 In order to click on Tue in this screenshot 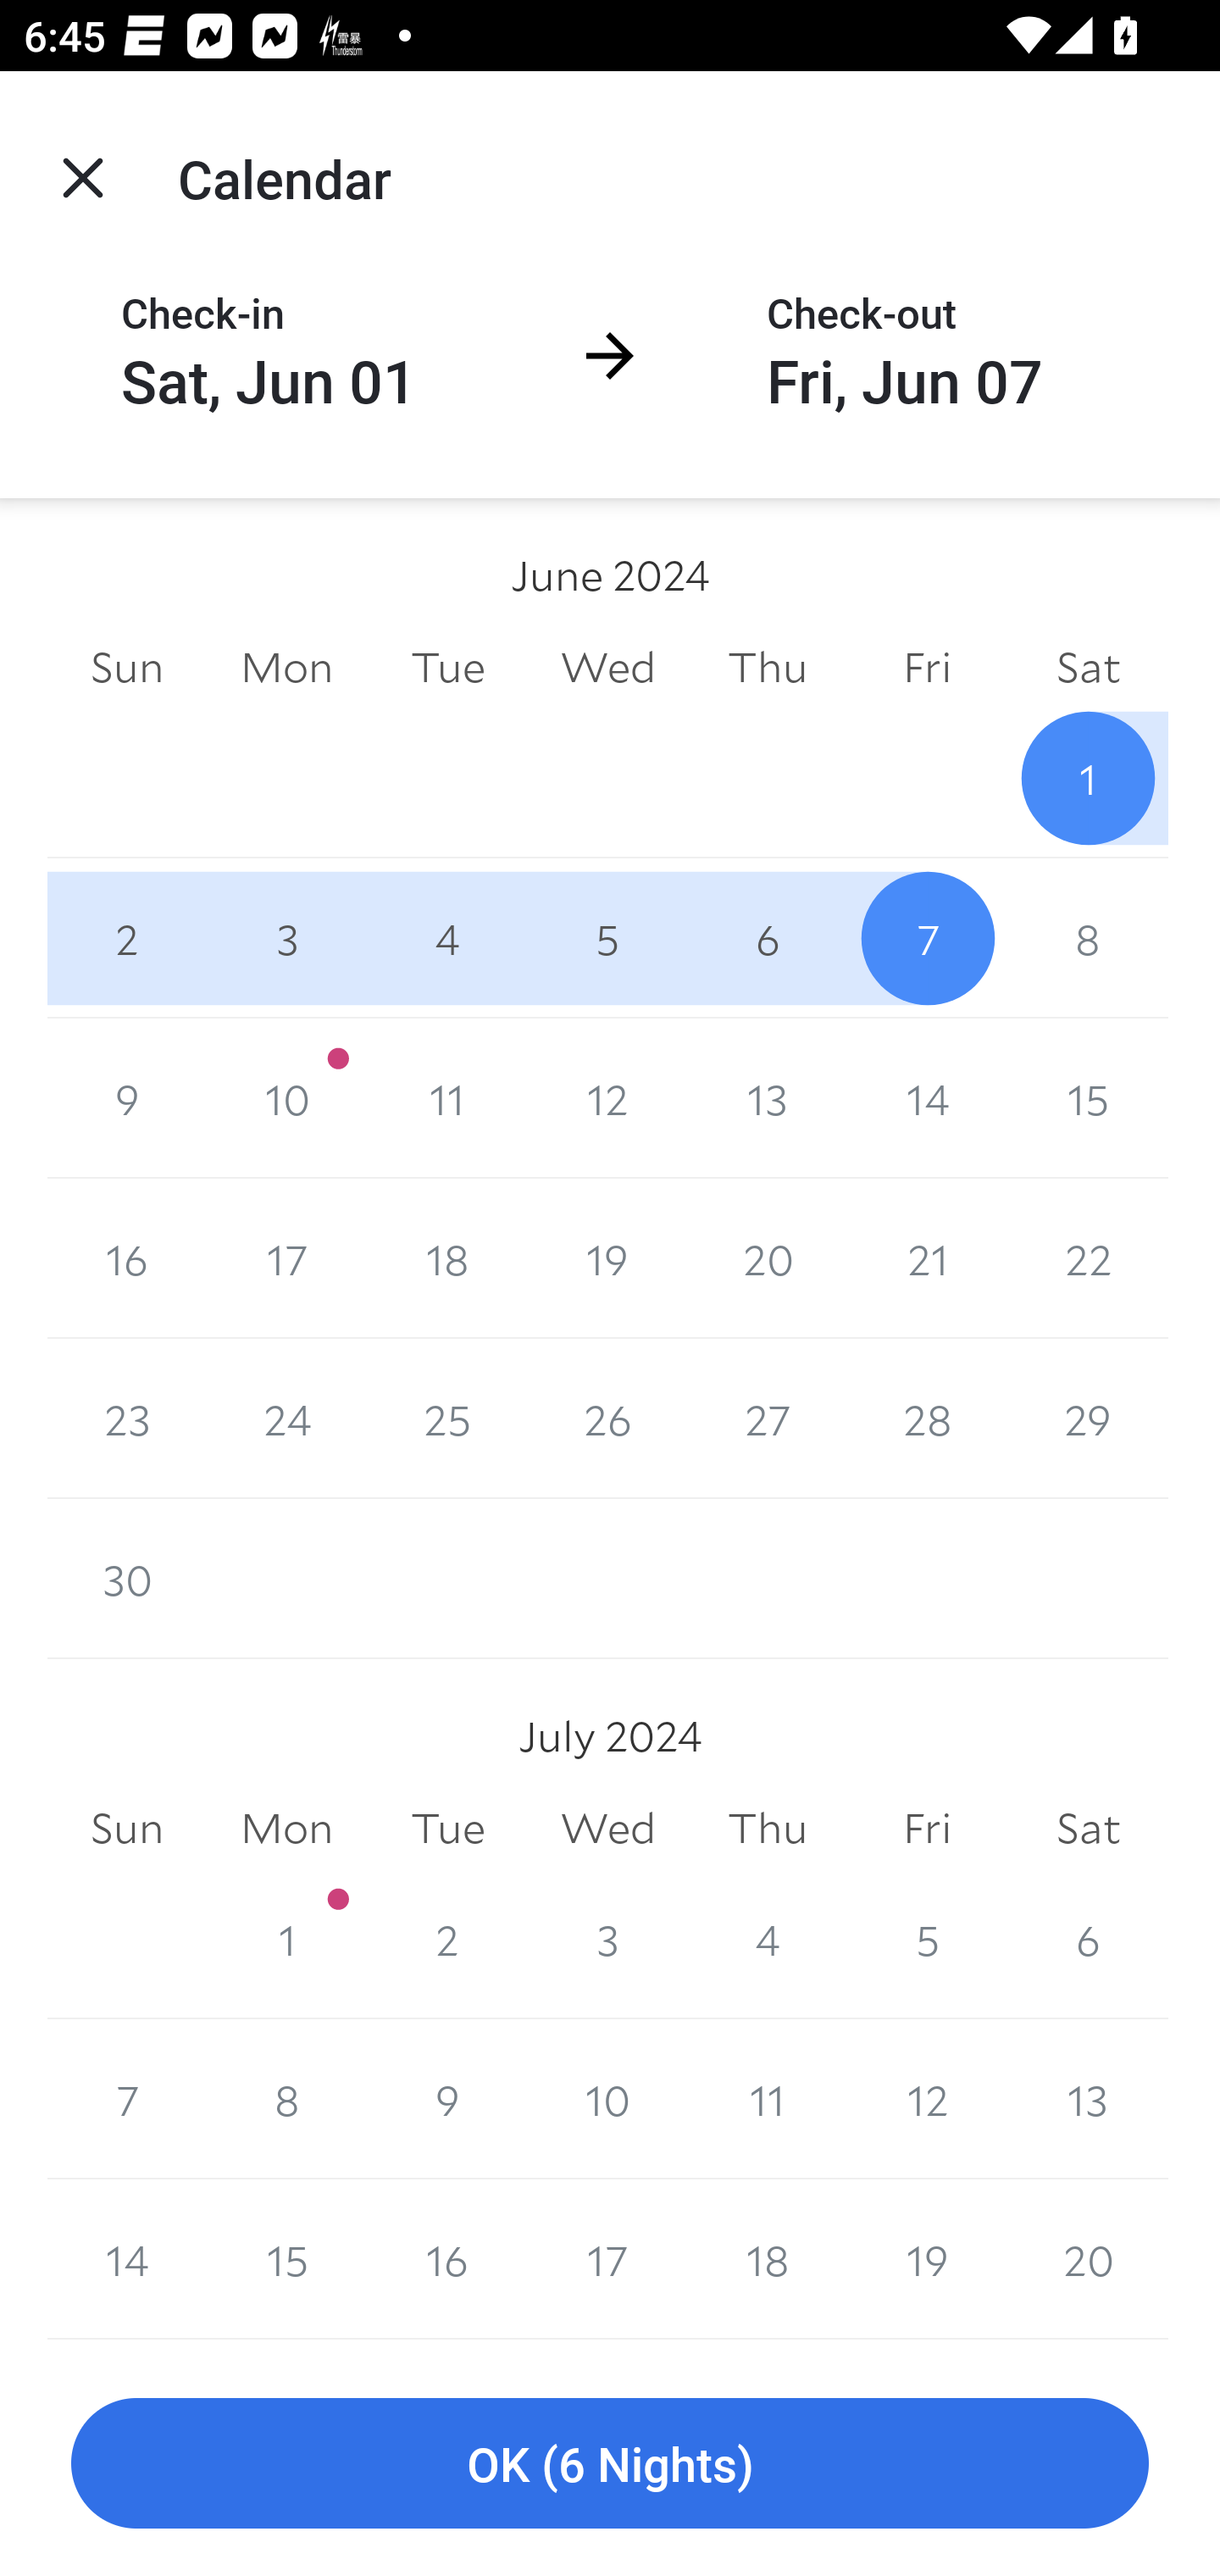, I will do `click(447, 1829)`.